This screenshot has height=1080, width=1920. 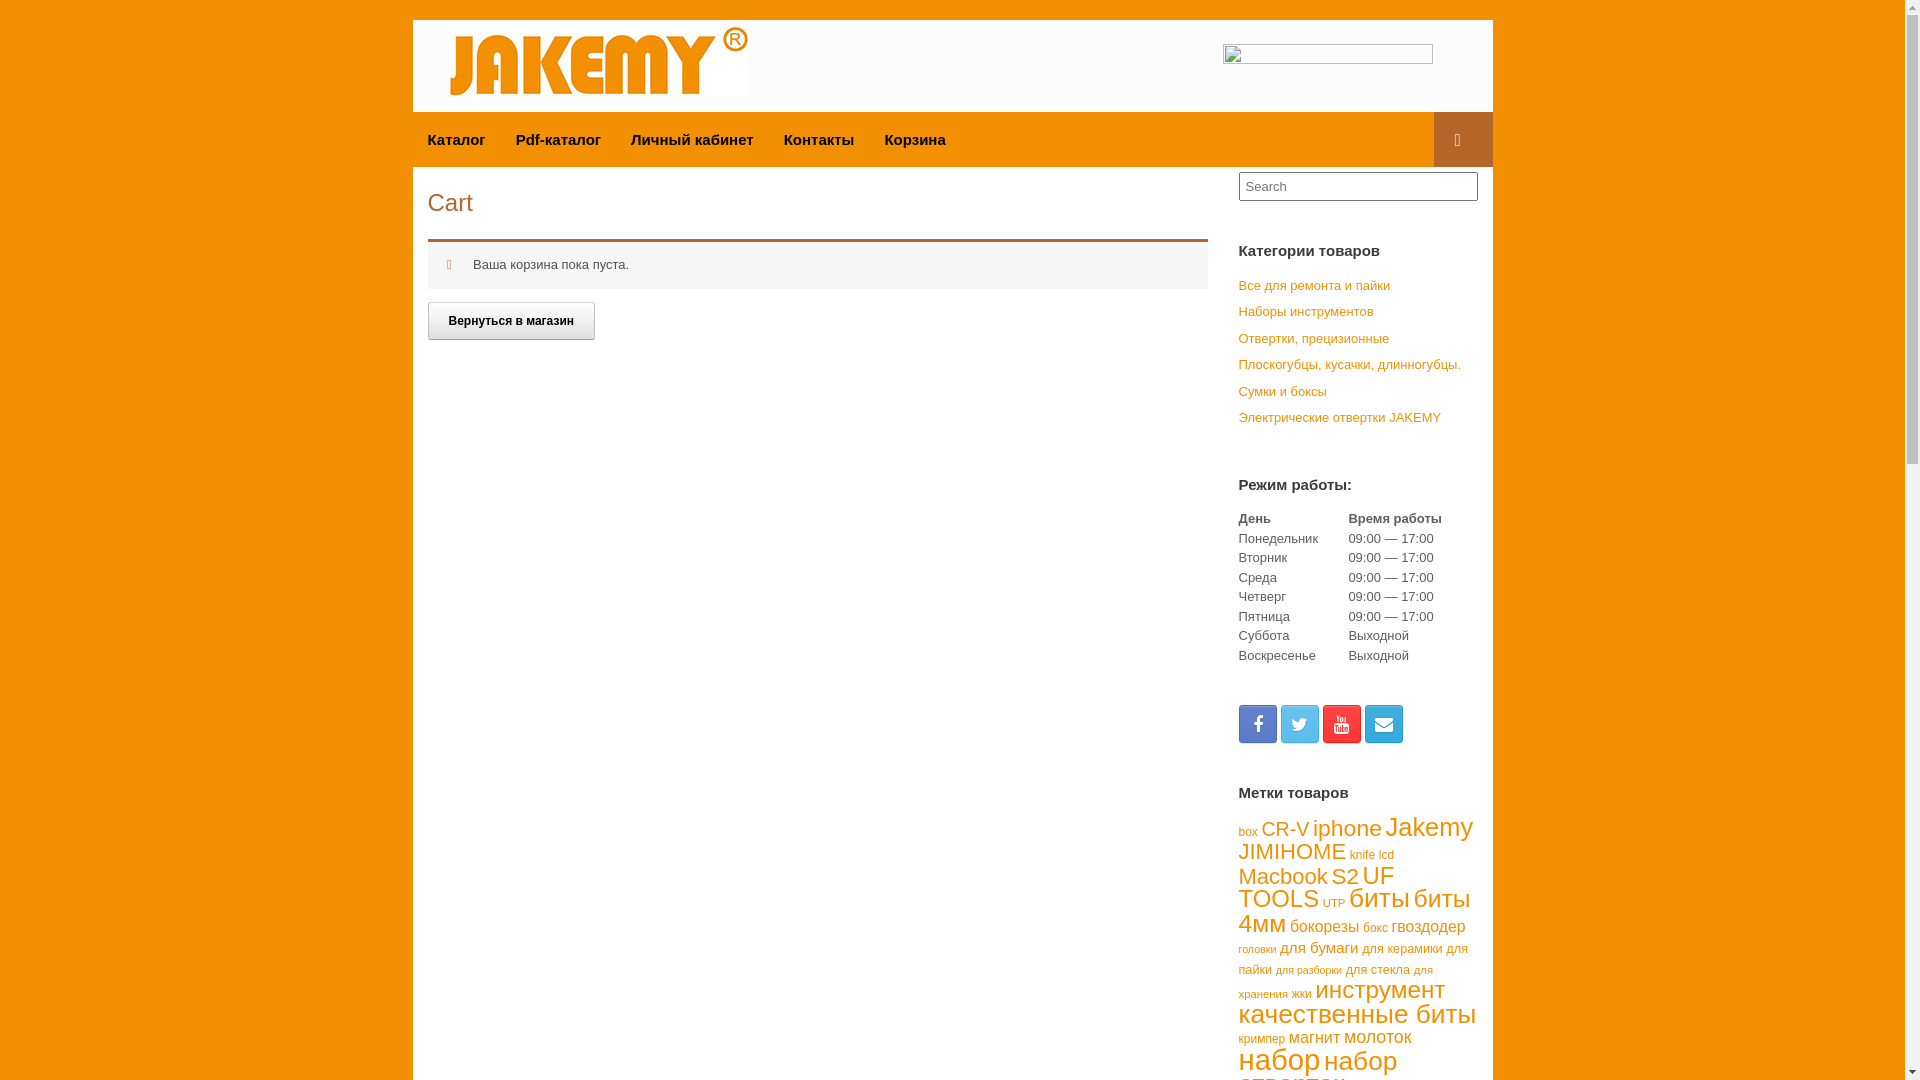 I want to click on knife, so click(x=1362, y=855).